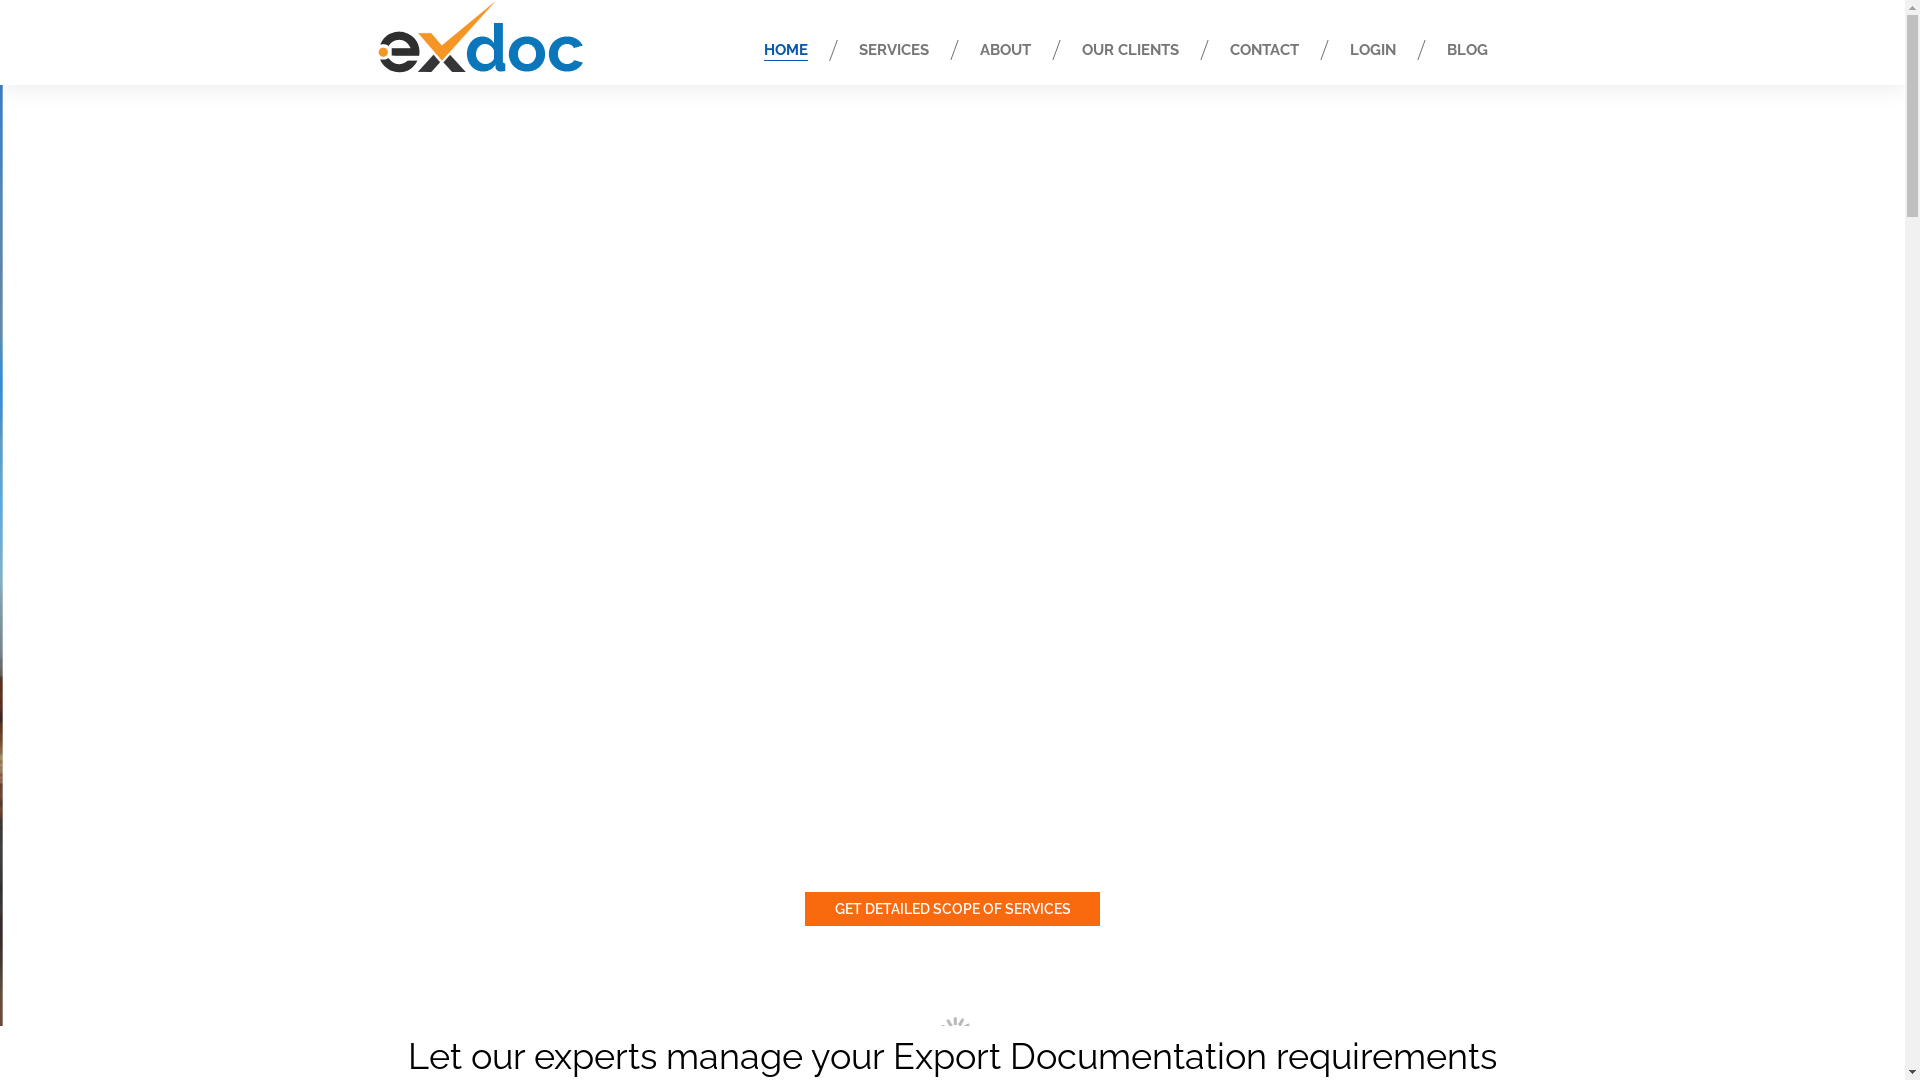 This screenshot has height=1080, width=1920. I want to click on BLOG, so click(1466, 50).